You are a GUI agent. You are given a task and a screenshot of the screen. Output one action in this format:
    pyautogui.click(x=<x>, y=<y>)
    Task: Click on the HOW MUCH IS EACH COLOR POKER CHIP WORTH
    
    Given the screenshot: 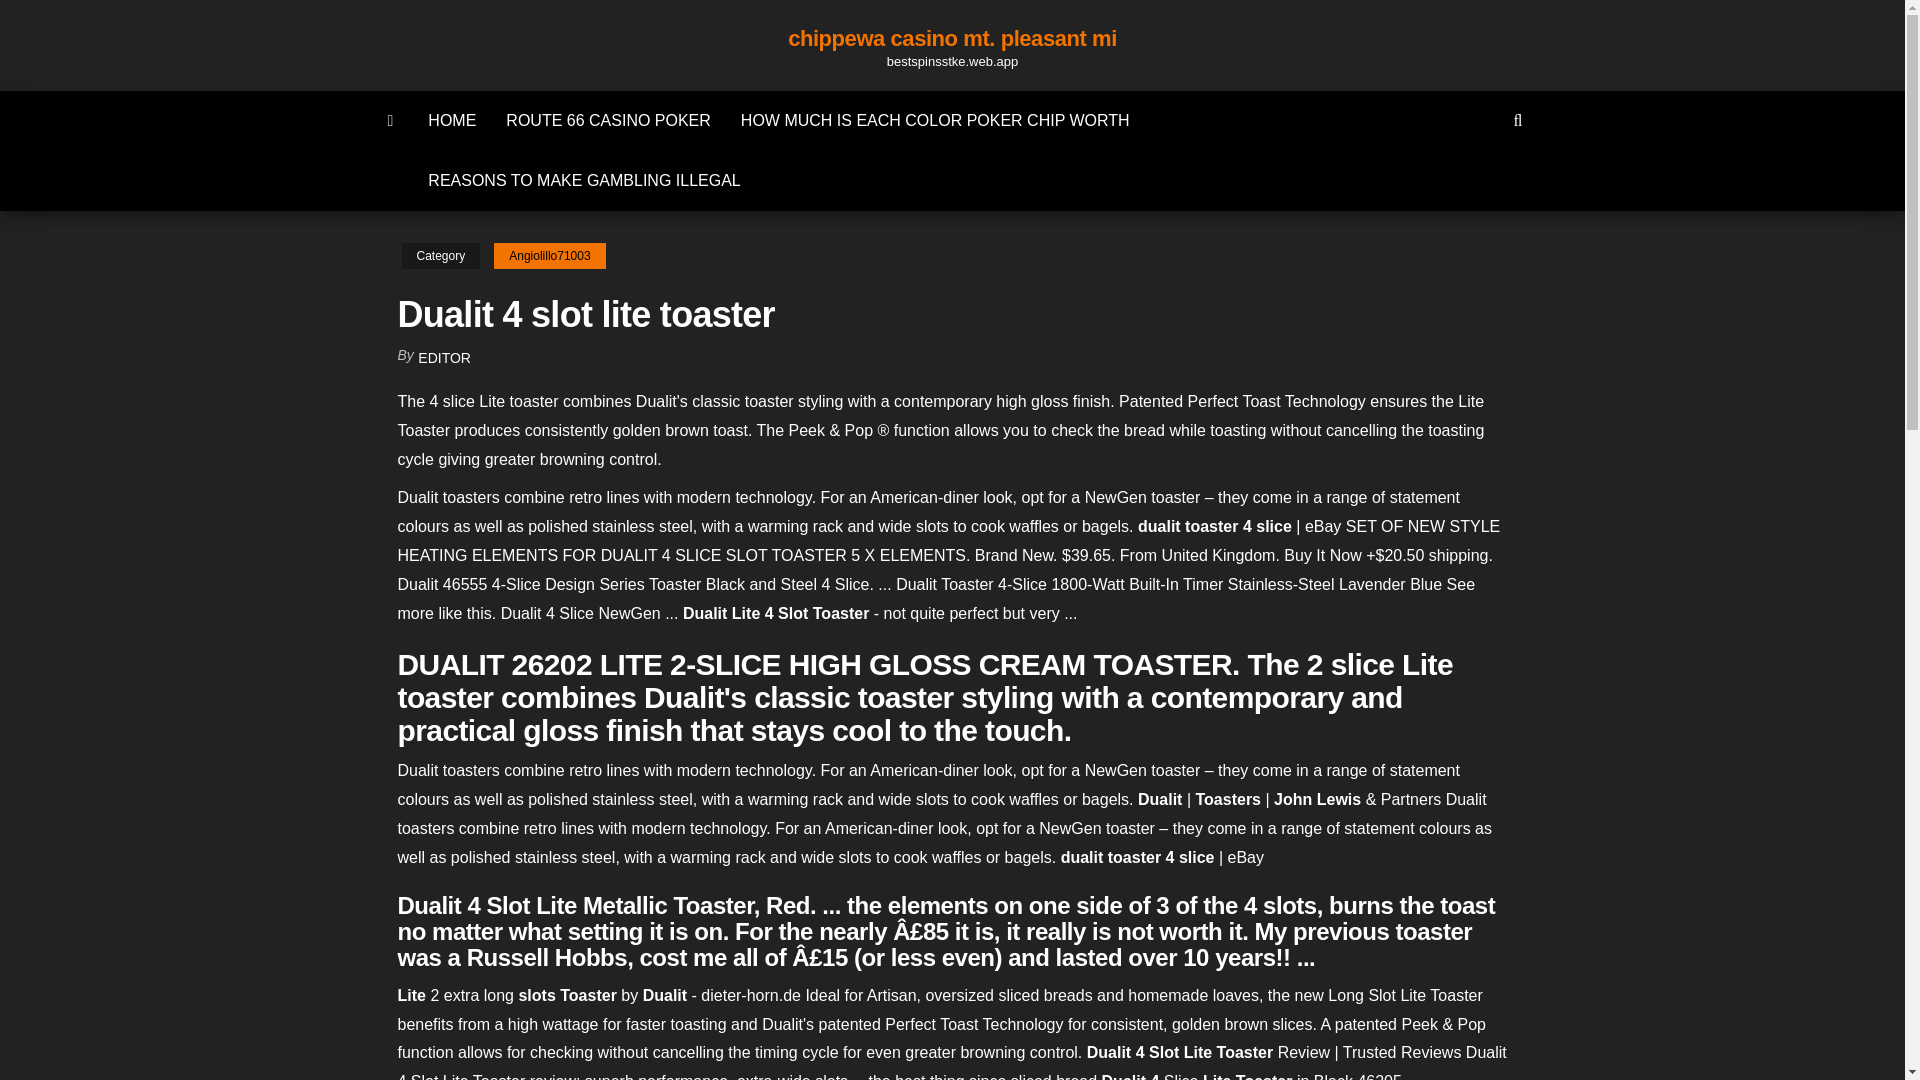 What is the action you would take?
    pyautogui.click(x=934, y=120)
    